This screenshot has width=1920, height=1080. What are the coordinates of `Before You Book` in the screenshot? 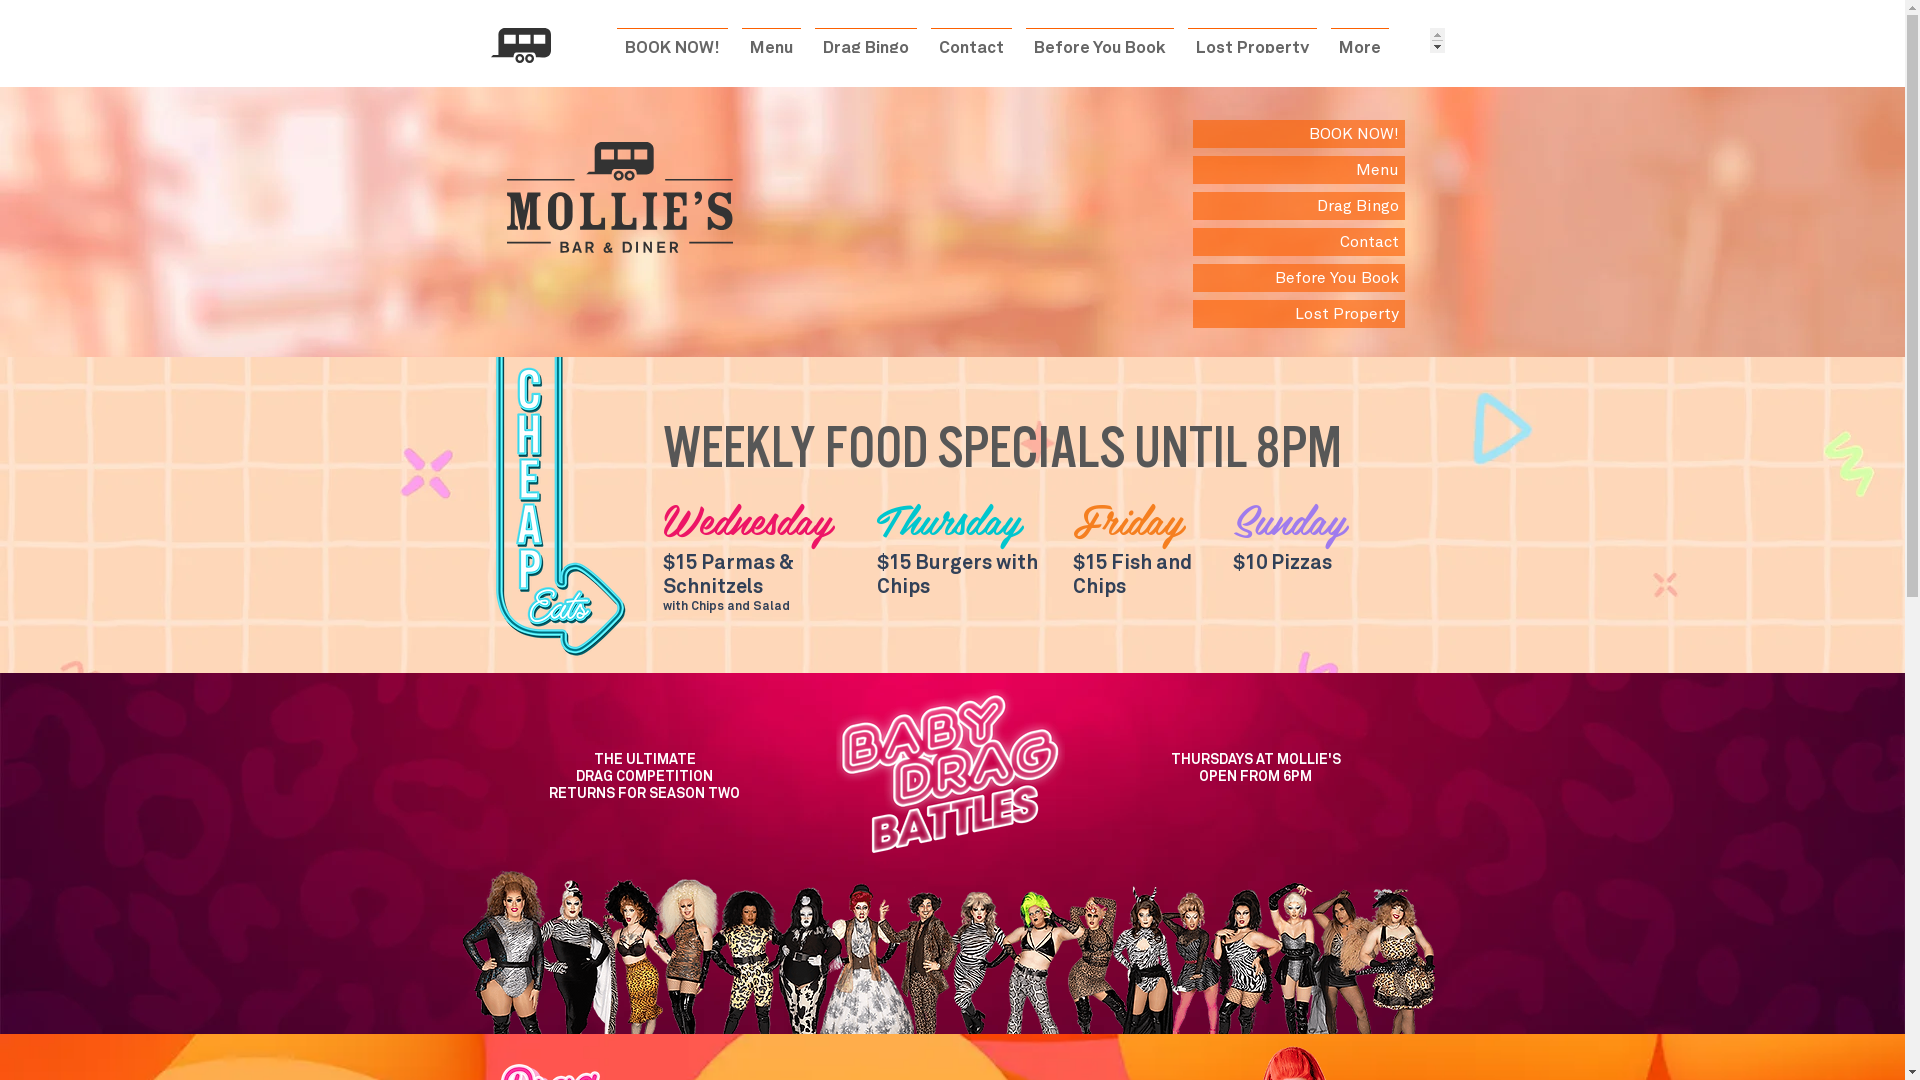 It's located at (1298, 278).